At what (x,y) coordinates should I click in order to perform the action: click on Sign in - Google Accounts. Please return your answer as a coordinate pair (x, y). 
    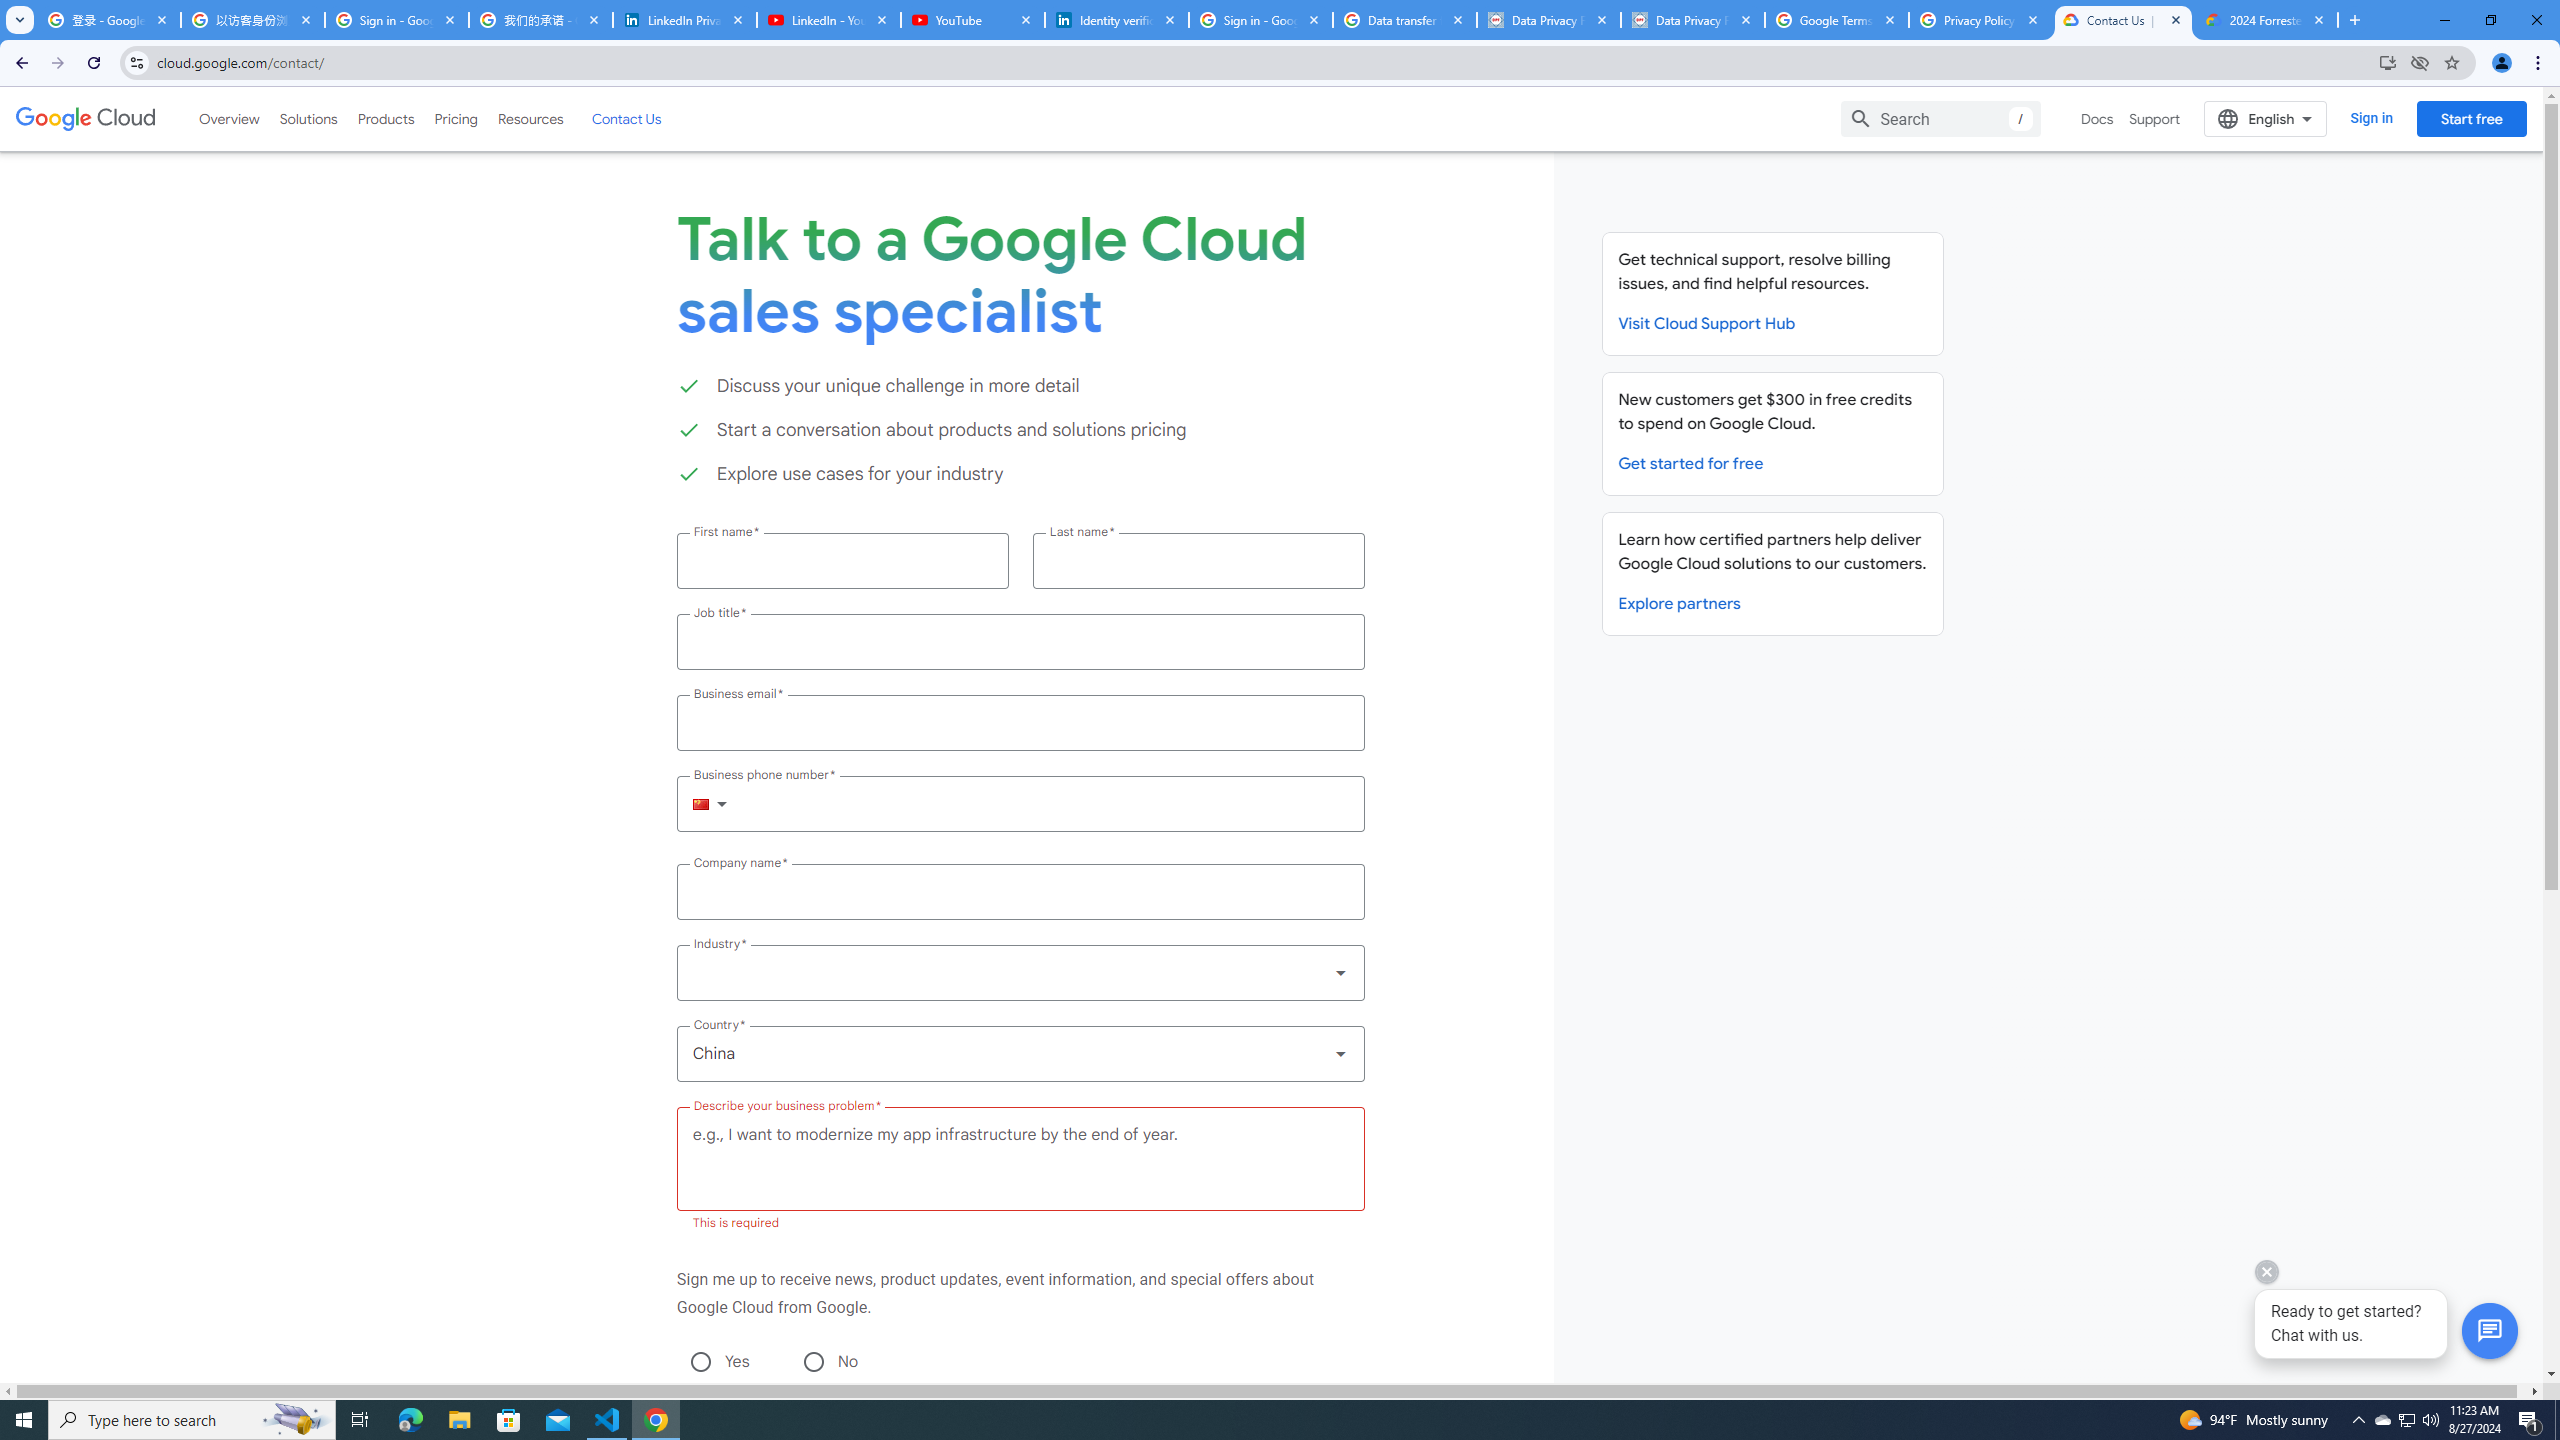
    Looking at the image, I should click on (1260, 20).